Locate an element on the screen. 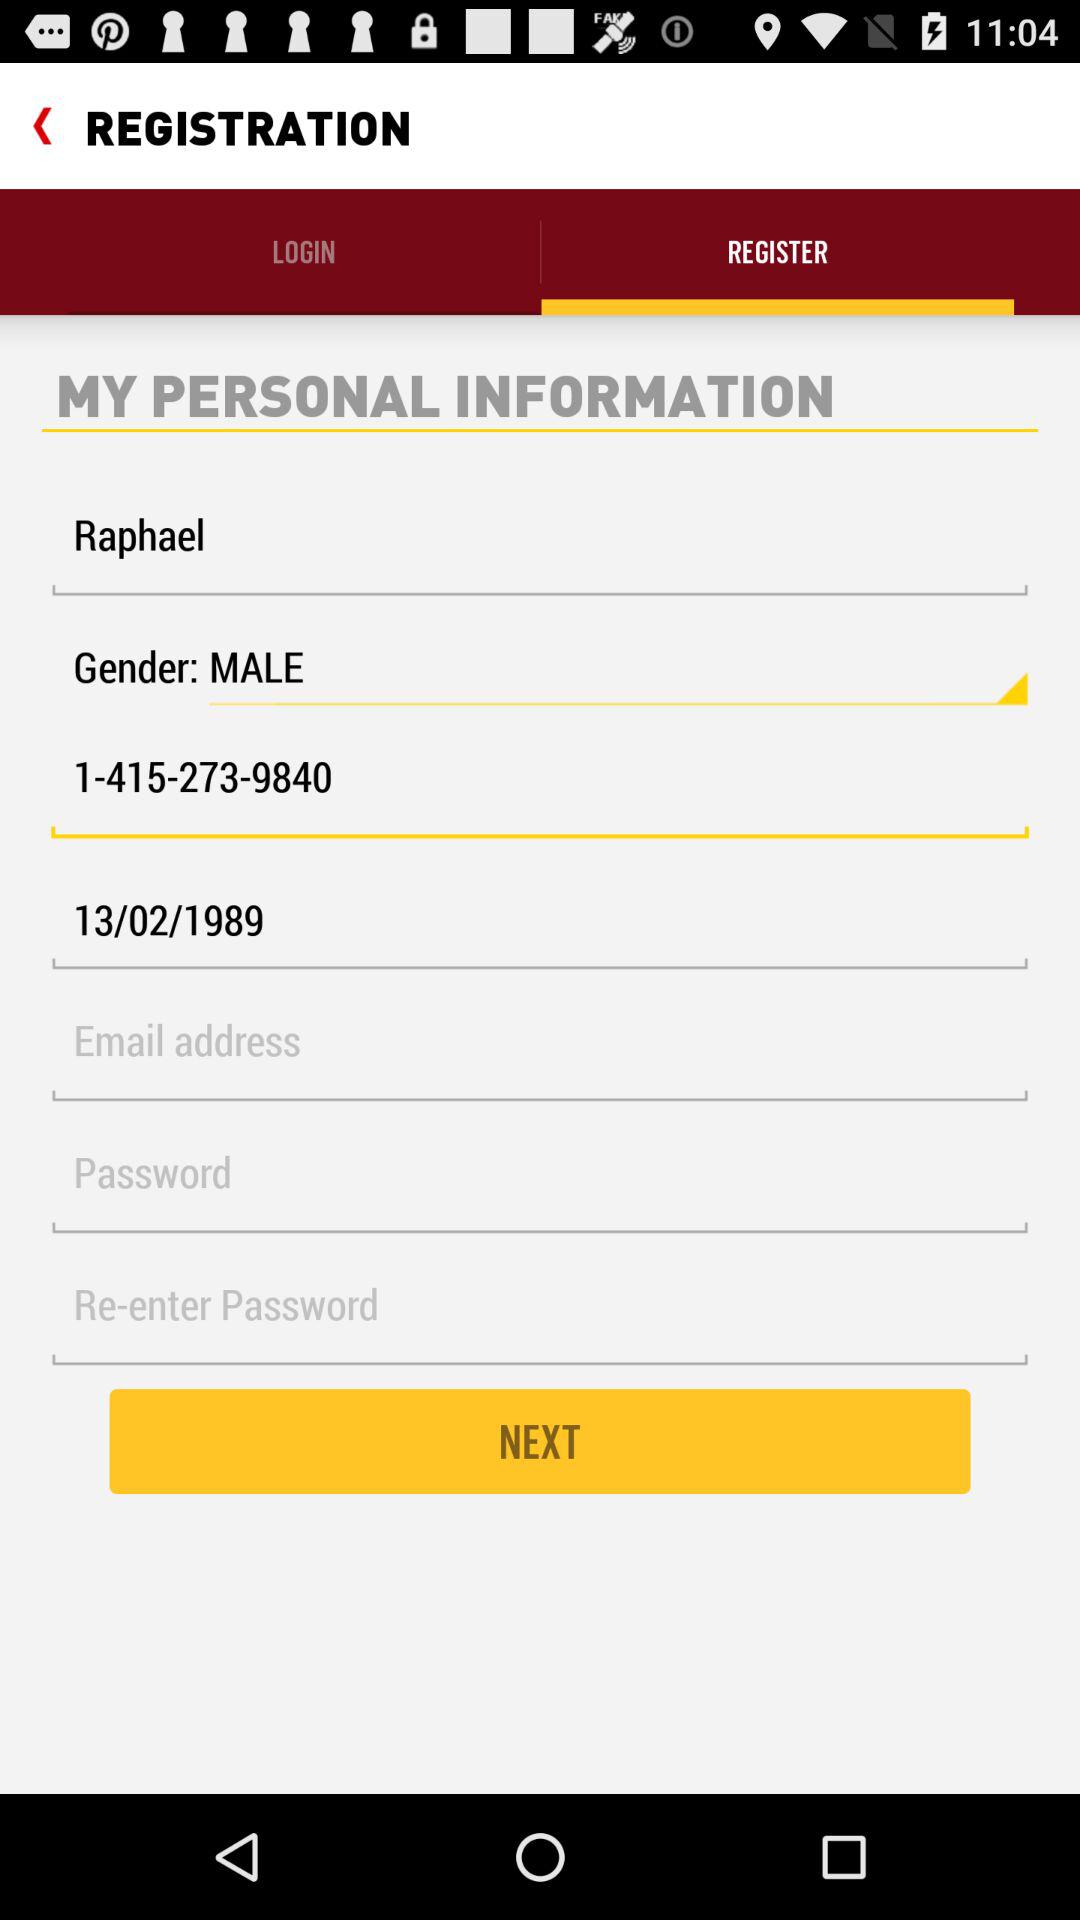  choose the icon below the 1 415 273 is located at coordinates (540, 920).